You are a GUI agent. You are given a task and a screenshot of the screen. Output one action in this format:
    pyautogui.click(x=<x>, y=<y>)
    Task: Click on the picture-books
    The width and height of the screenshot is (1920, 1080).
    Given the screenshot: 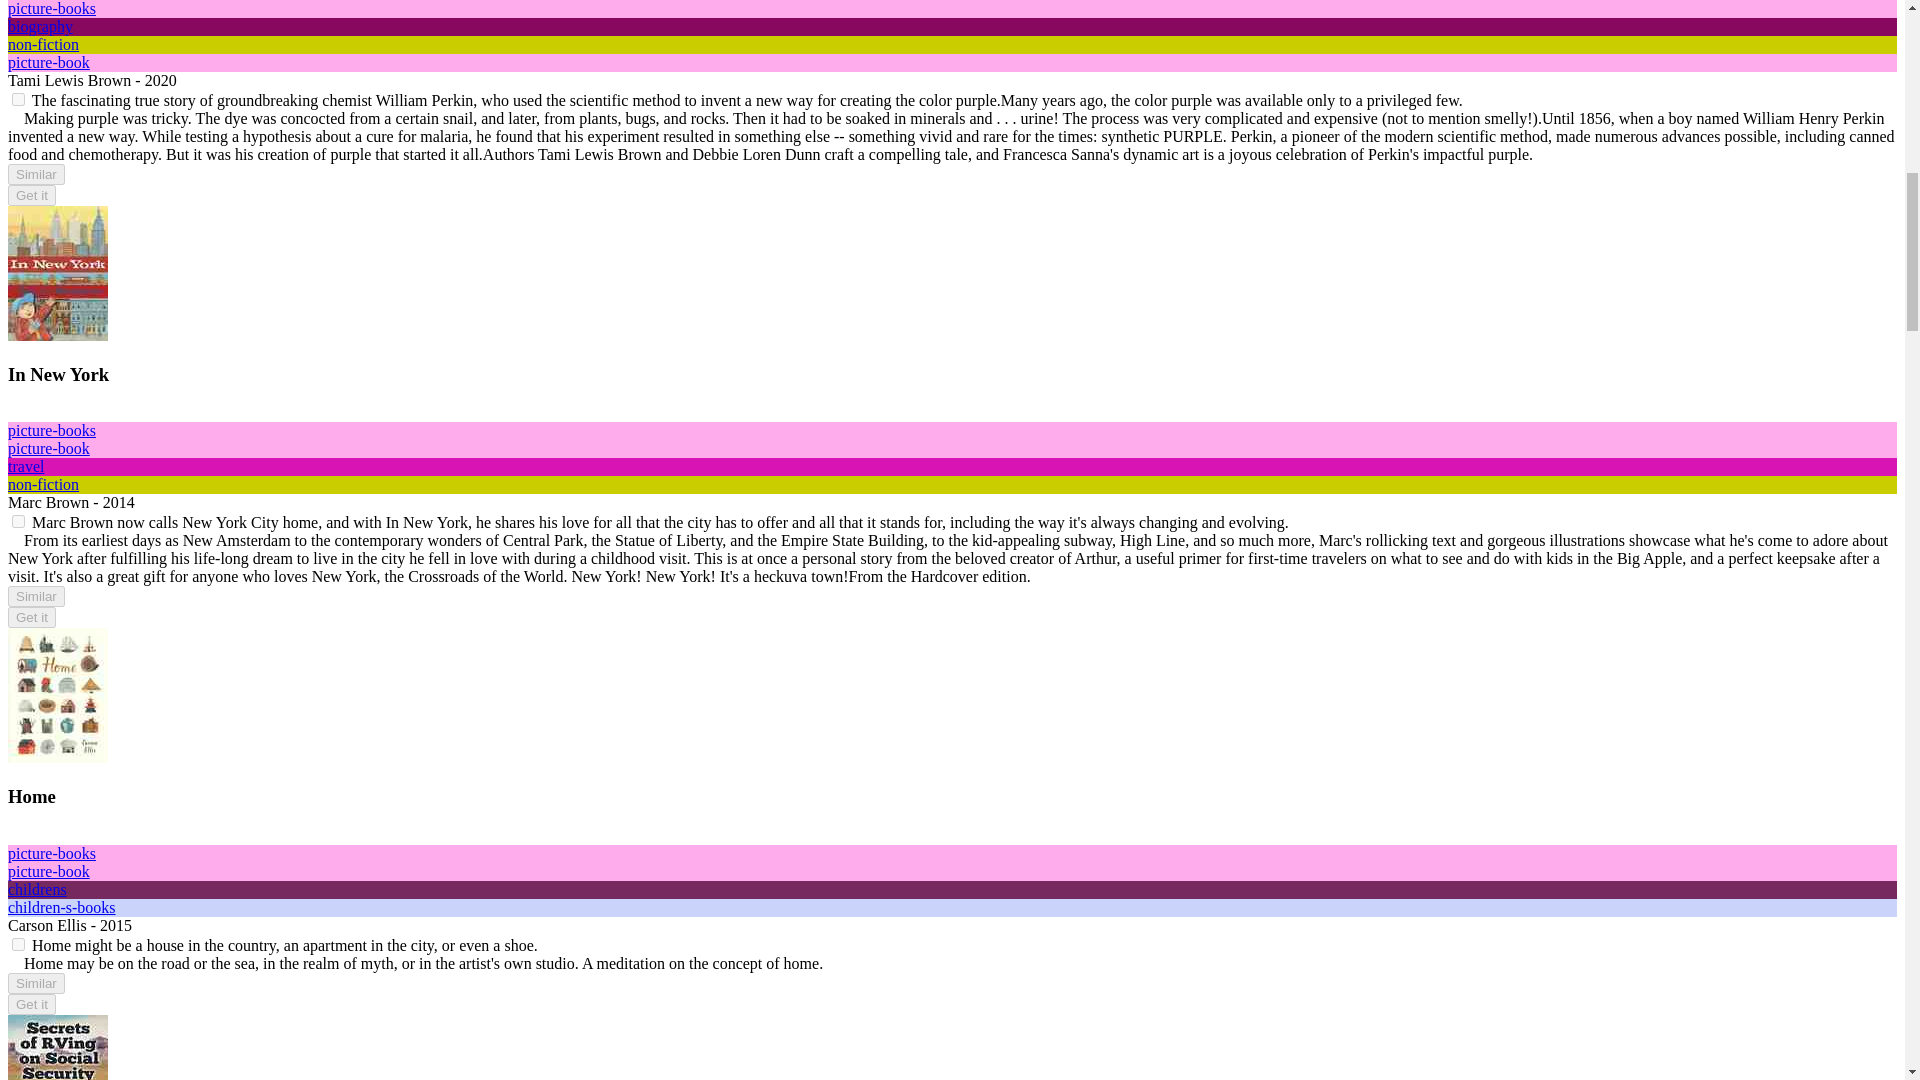 What is the action you would take?
    pyautogui.click(x=52, y=8)
    